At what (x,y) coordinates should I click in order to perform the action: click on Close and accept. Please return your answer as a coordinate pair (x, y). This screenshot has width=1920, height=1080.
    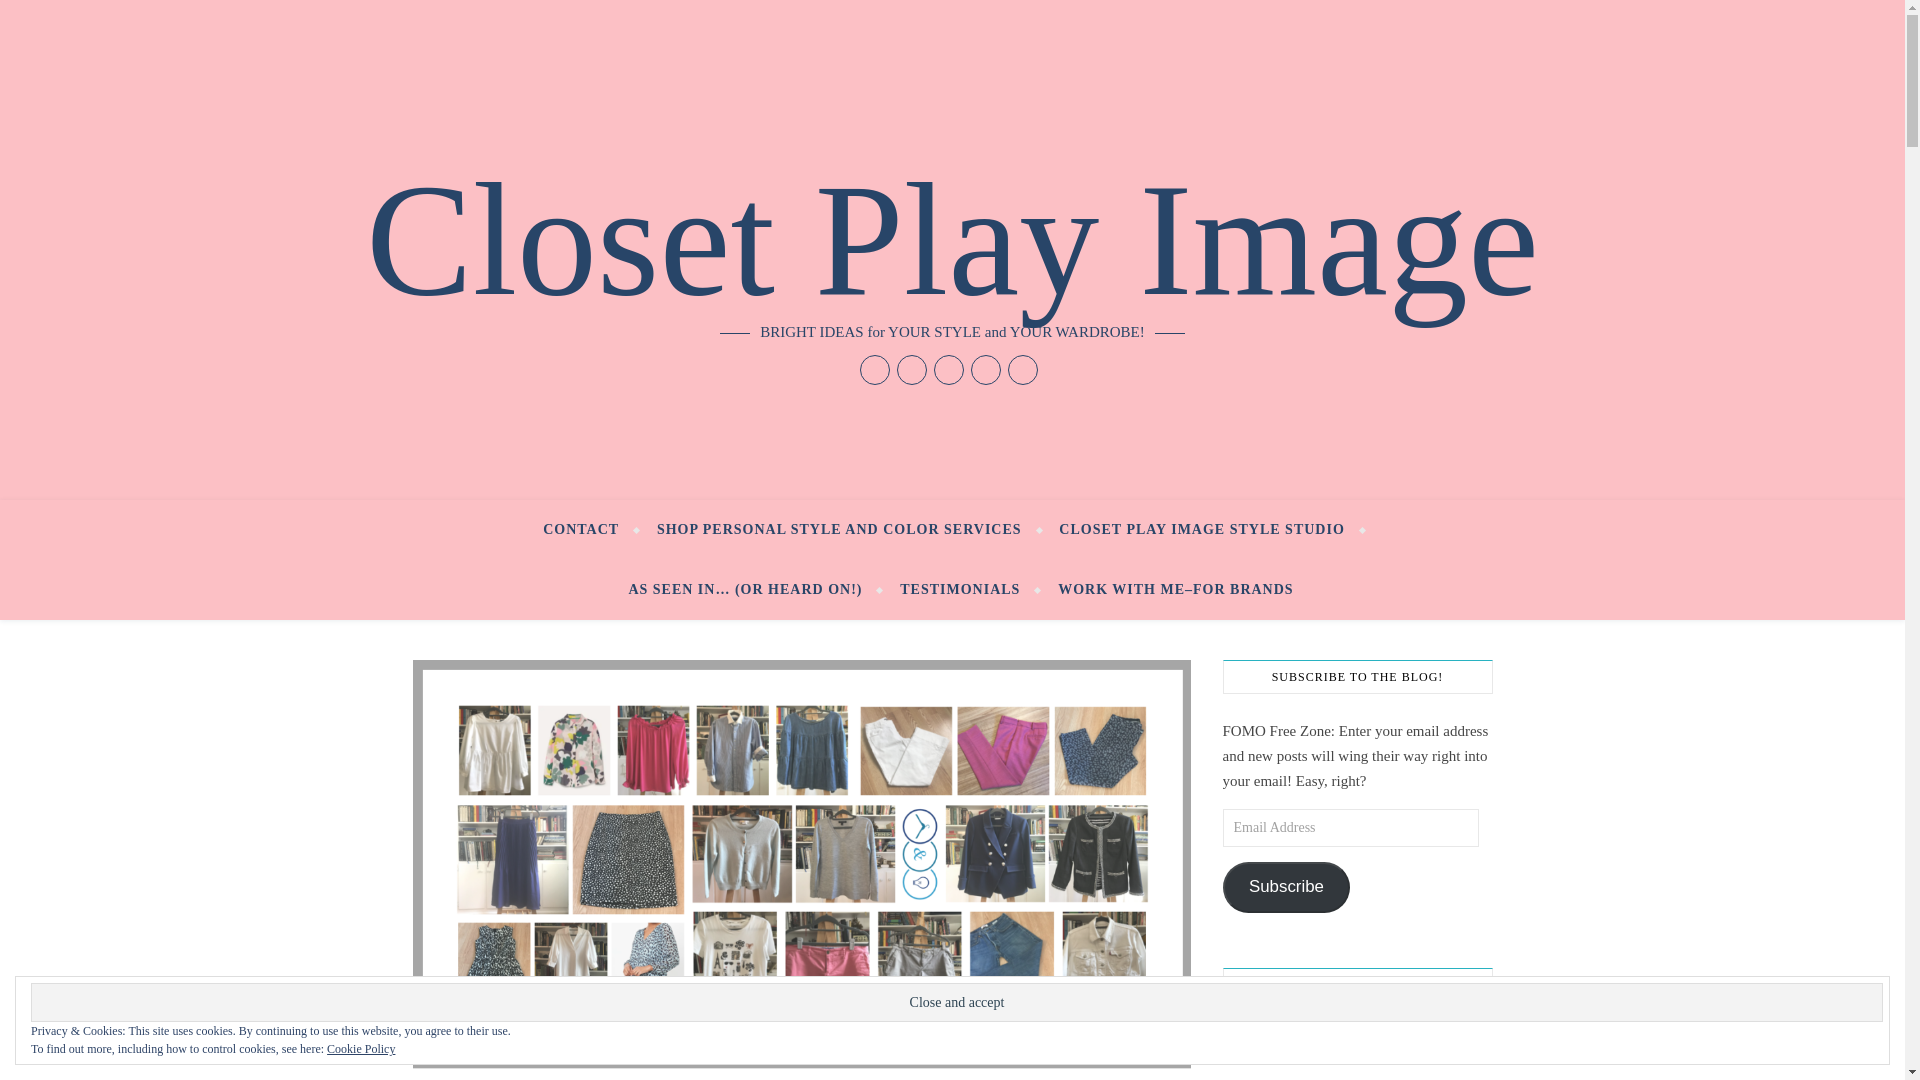
    Looking at the image, I should click on (956, 1002).